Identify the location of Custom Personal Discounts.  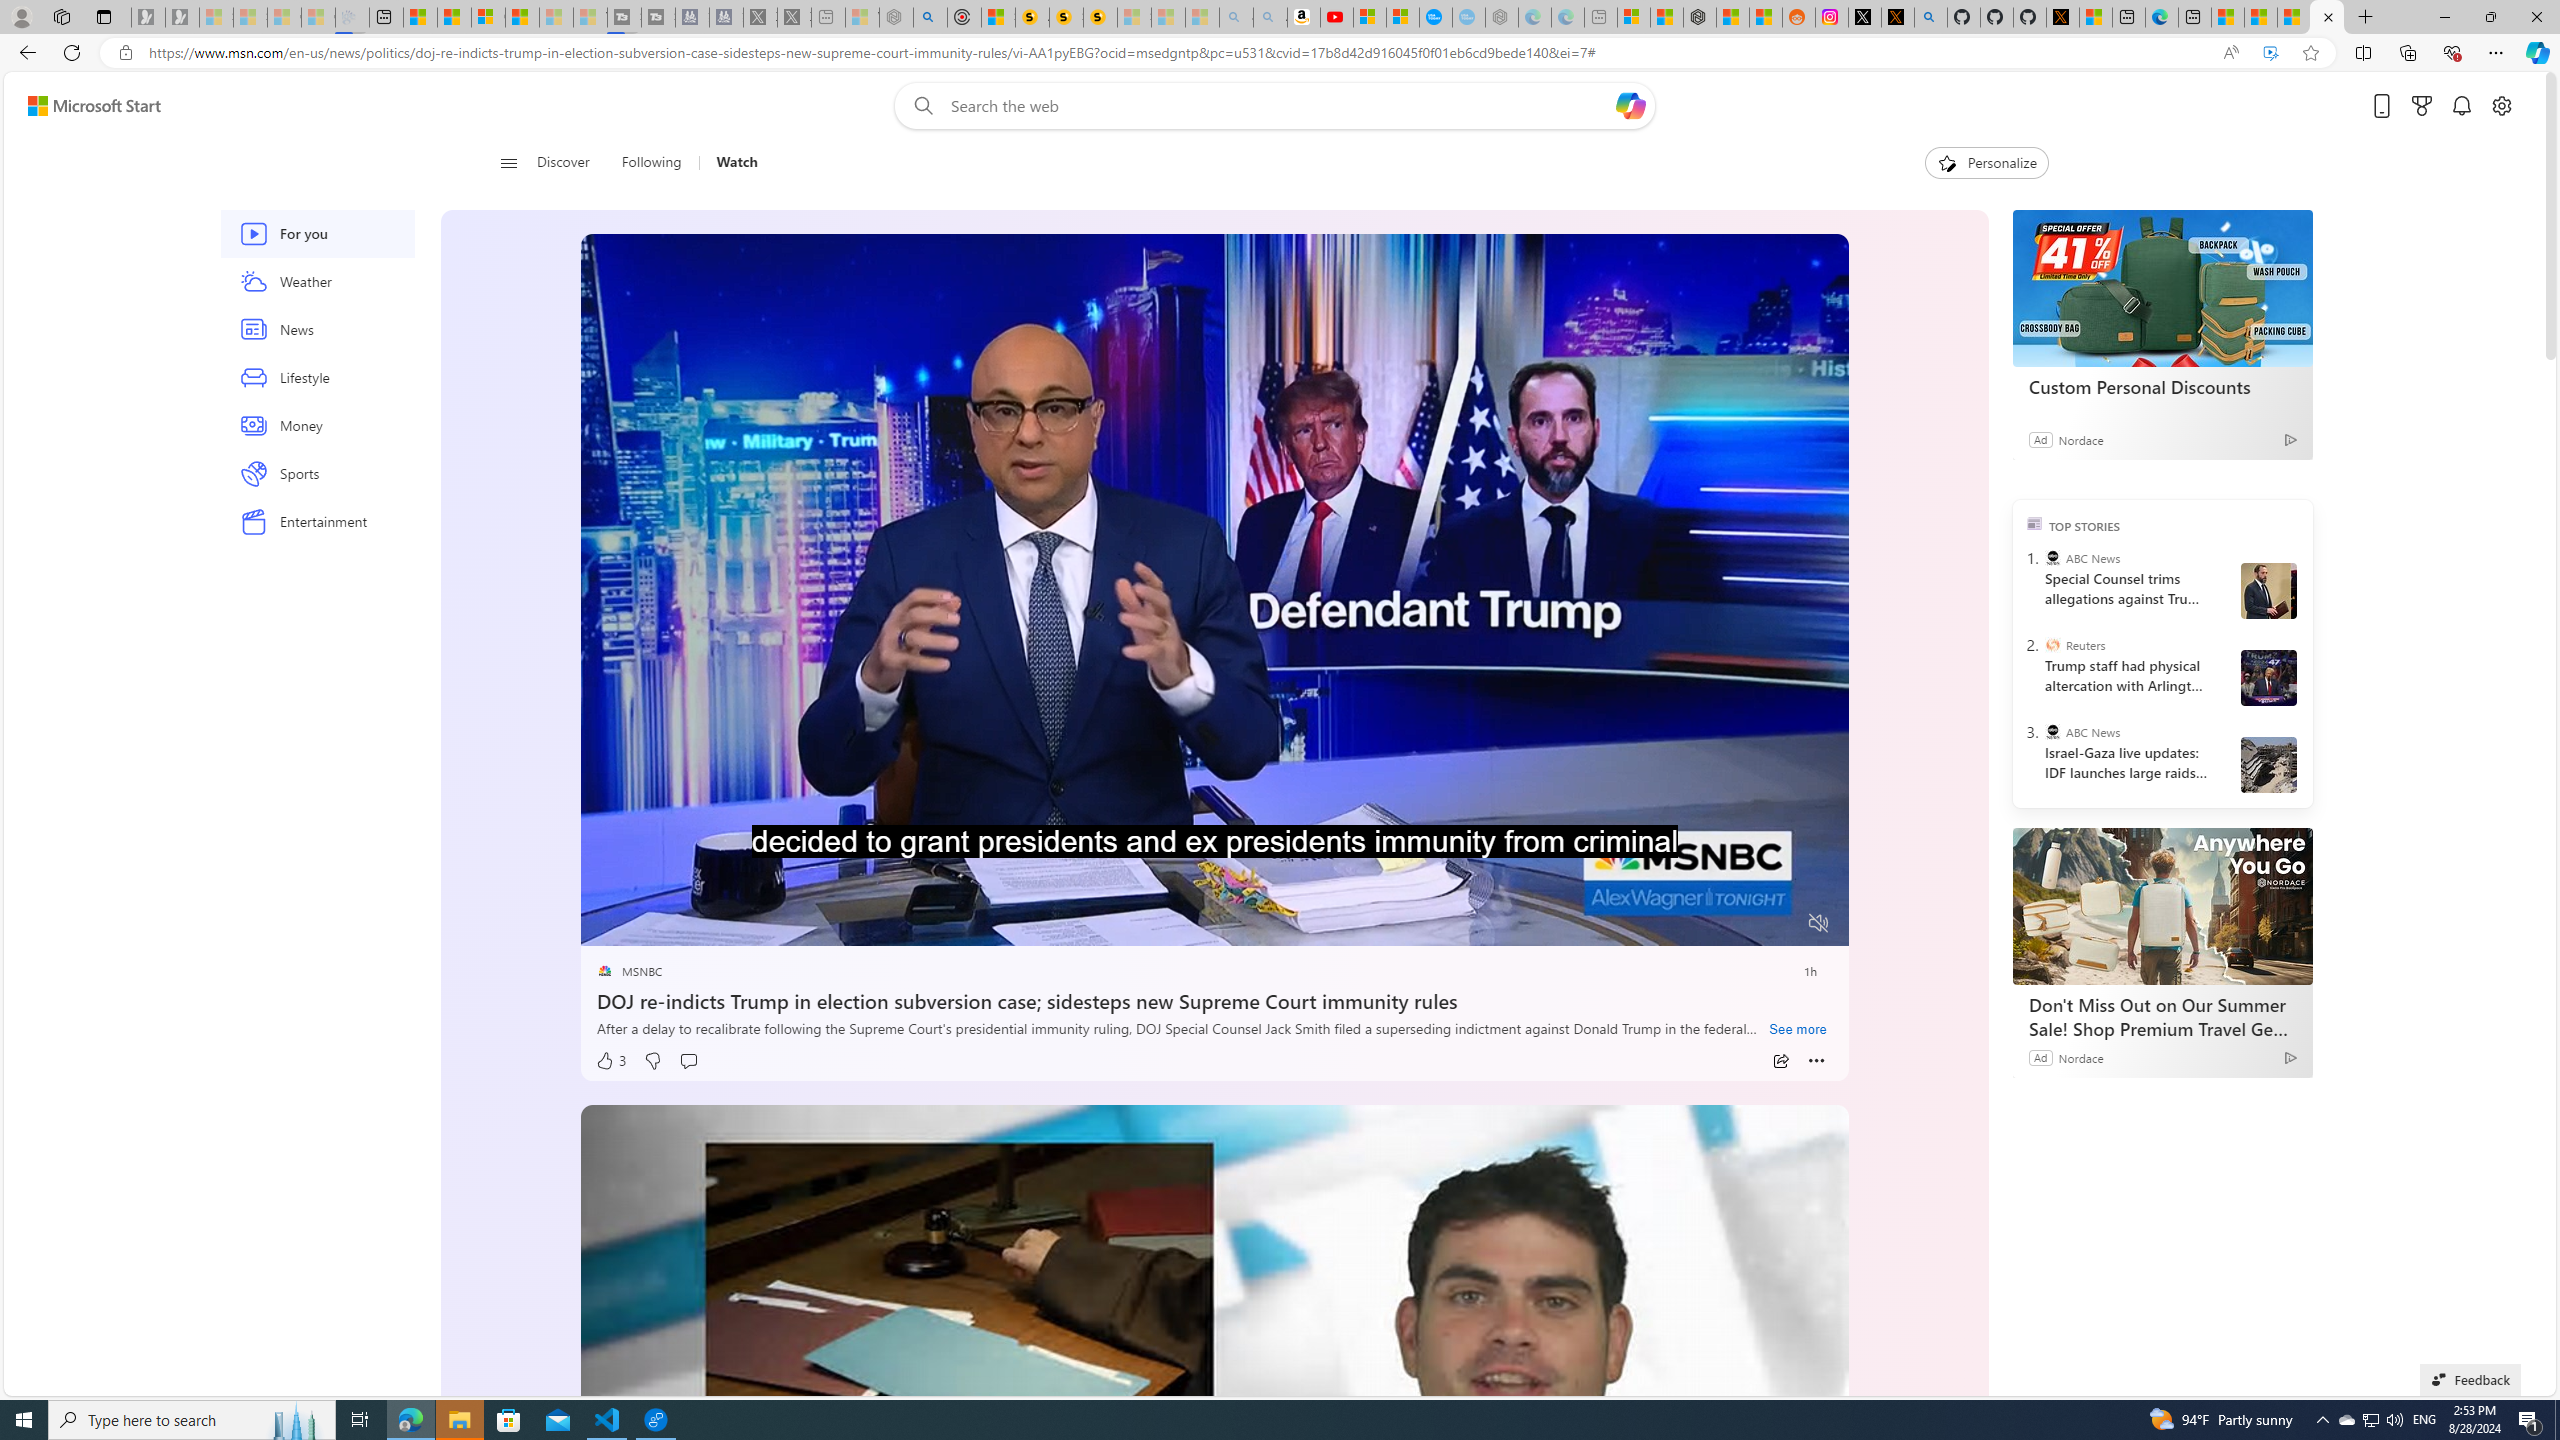
(2163, 288).